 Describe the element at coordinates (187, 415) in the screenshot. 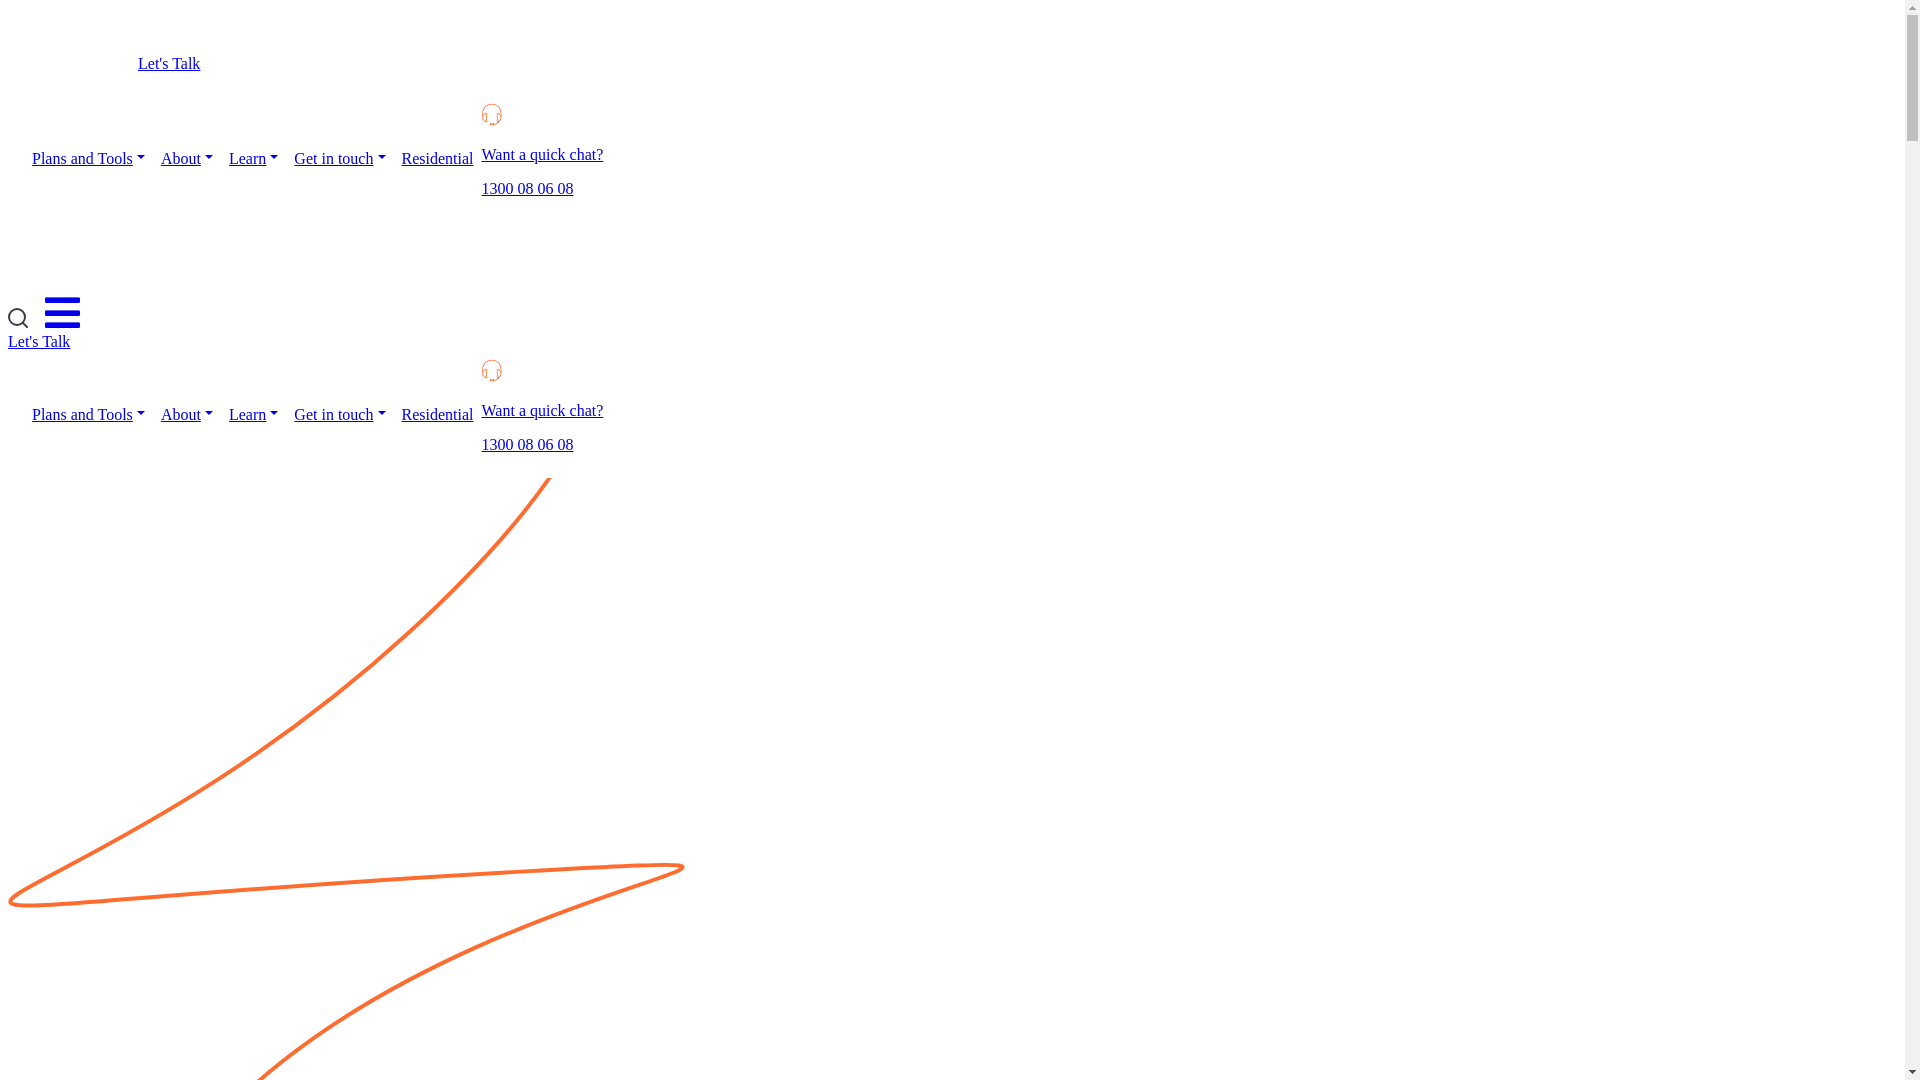

I see `About` at that location.